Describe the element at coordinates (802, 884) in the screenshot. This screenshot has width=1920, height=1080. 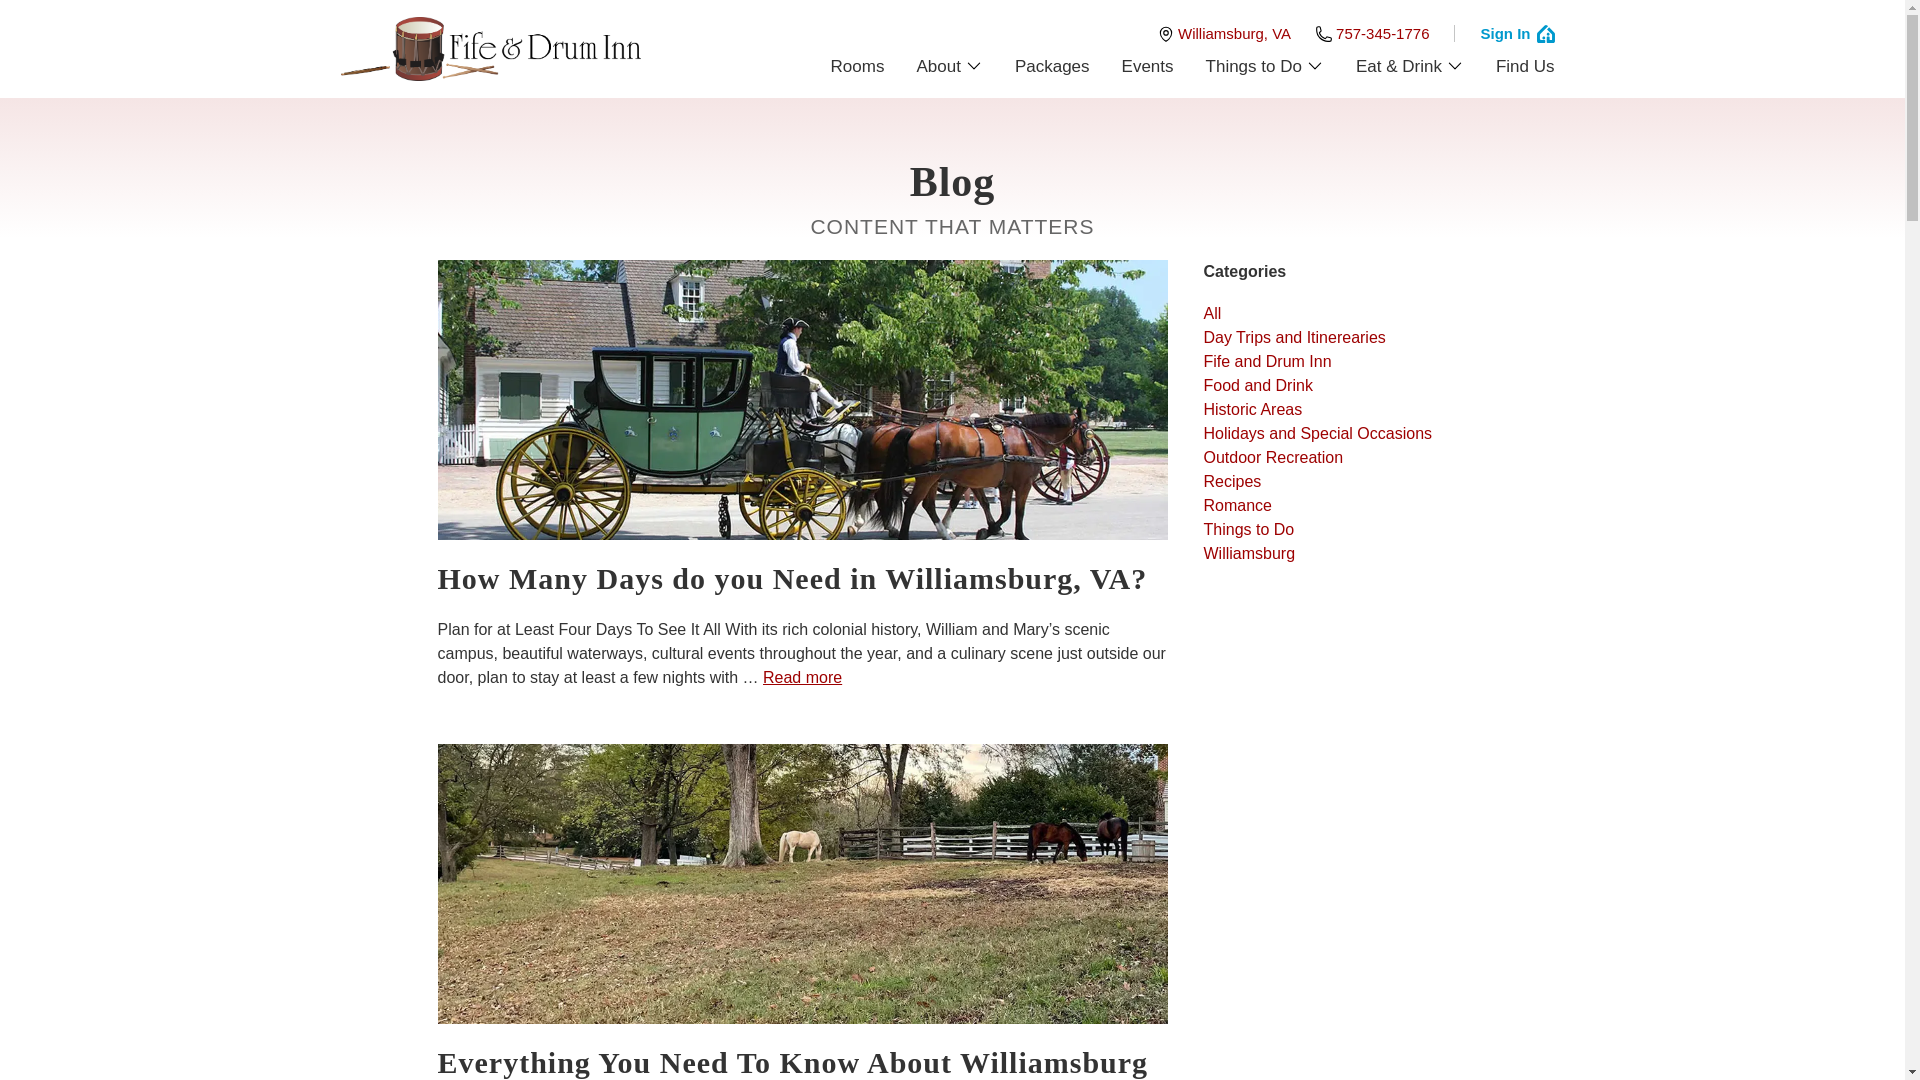
I see `horses grazing in a split-rail fenced pasture` at that location.